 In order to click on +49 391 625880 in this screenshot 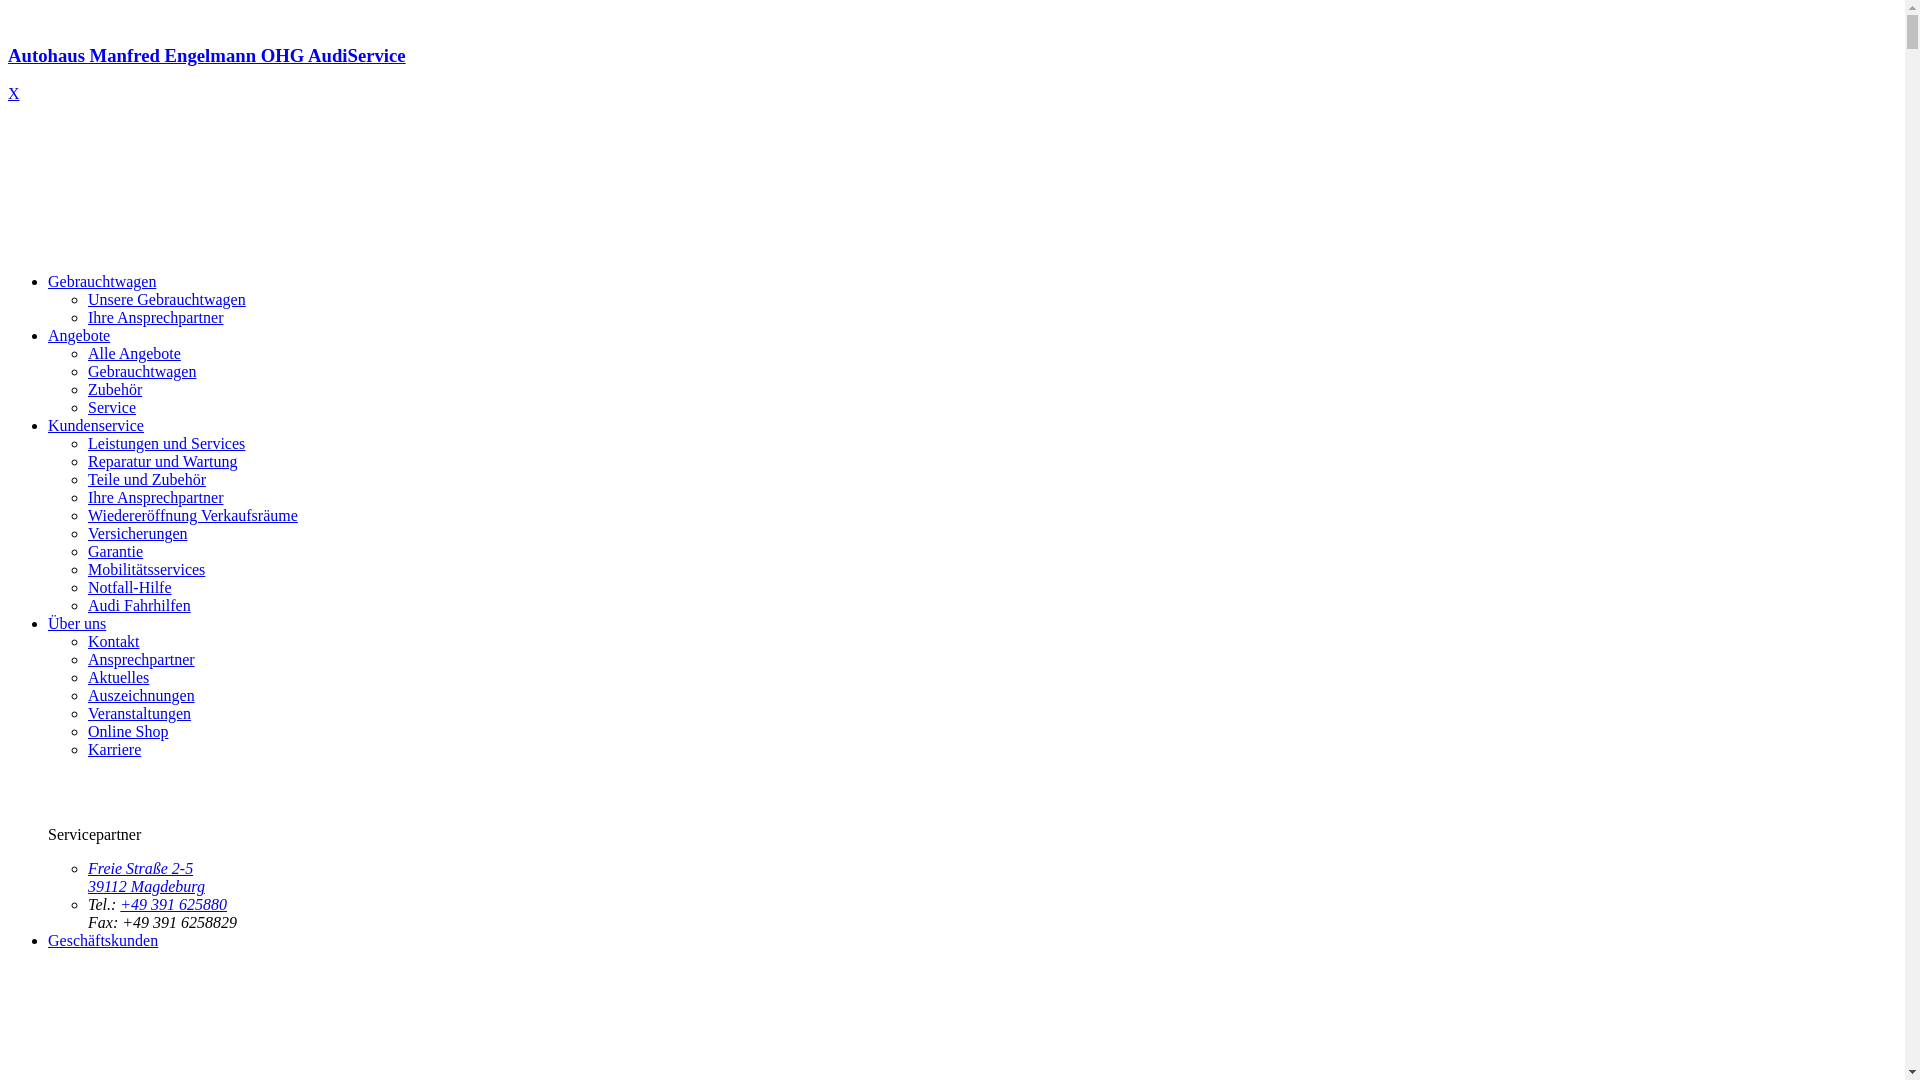, I will do `click(174, 904)`.